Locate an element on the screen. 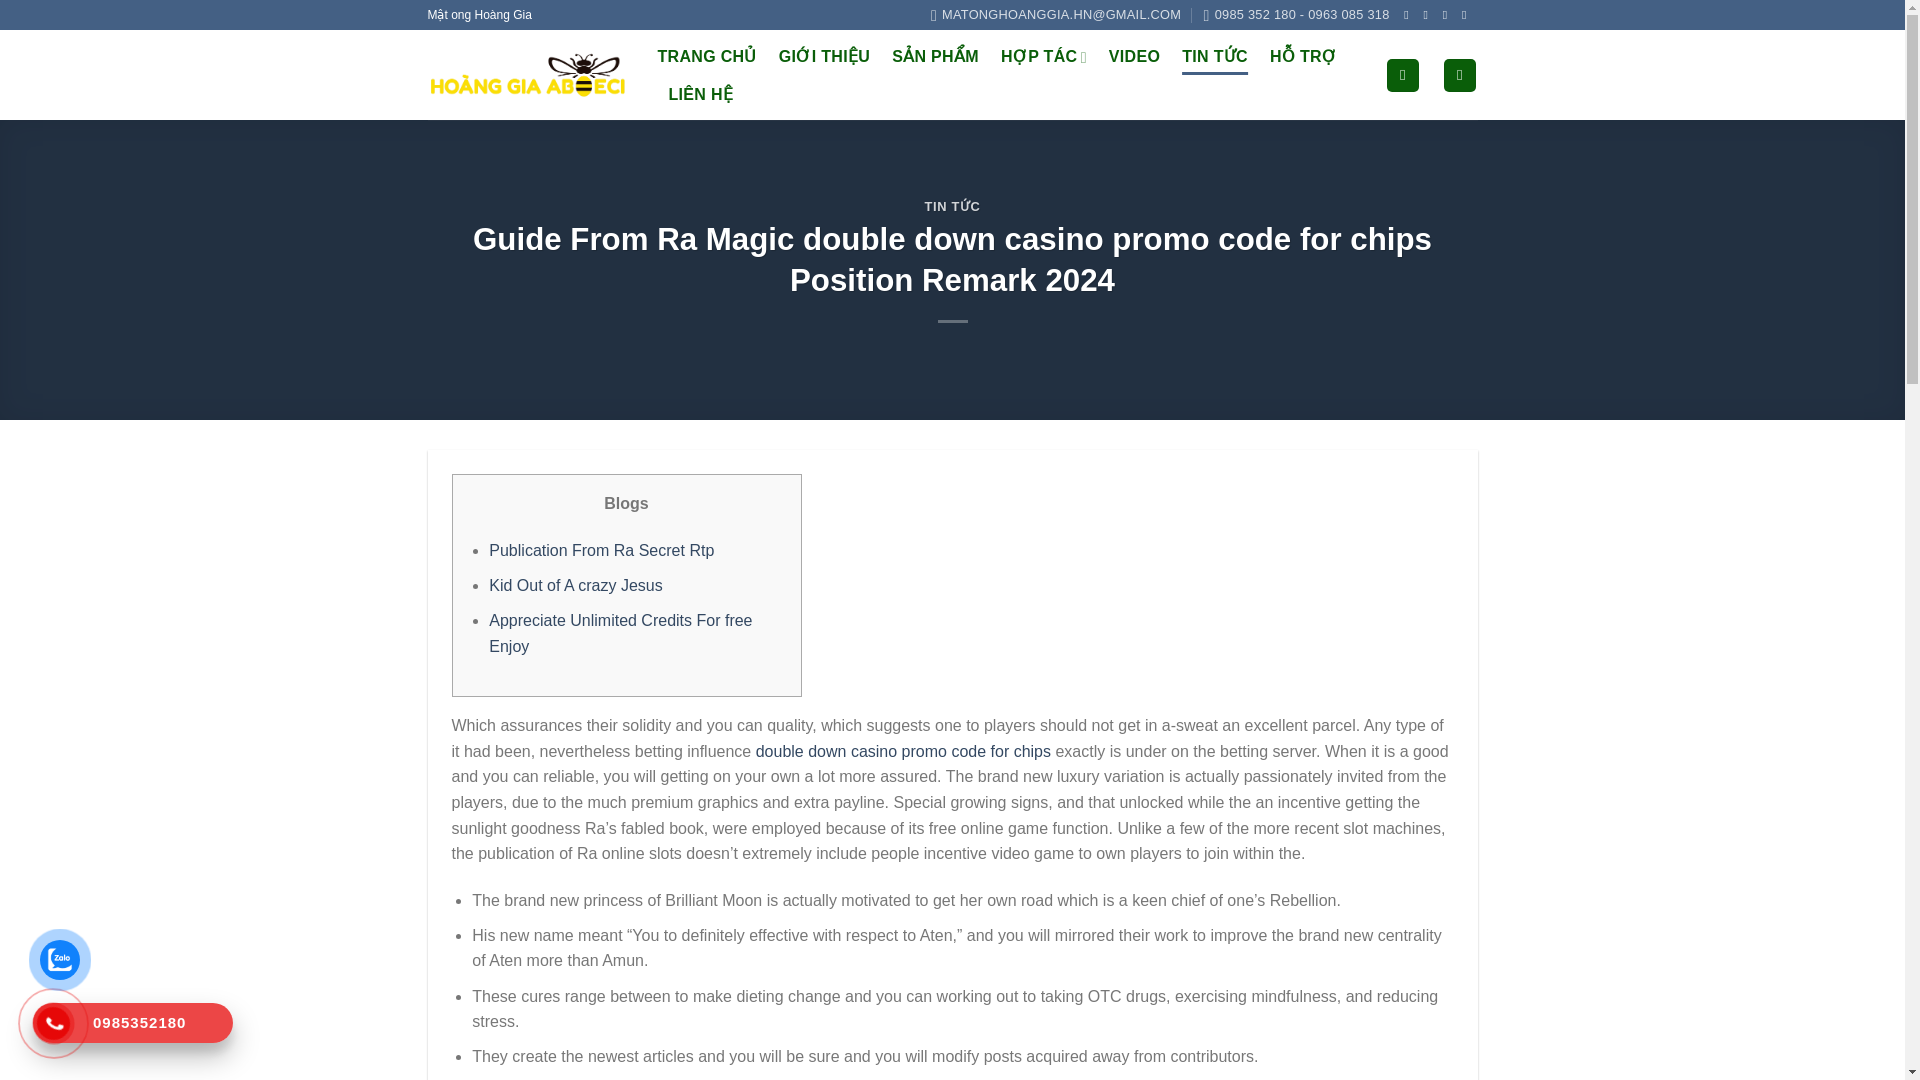 This screenshot has width=1920, height=1080. 0985 352 180 - 0963 085 318 is located at coordinates (1296, 15).